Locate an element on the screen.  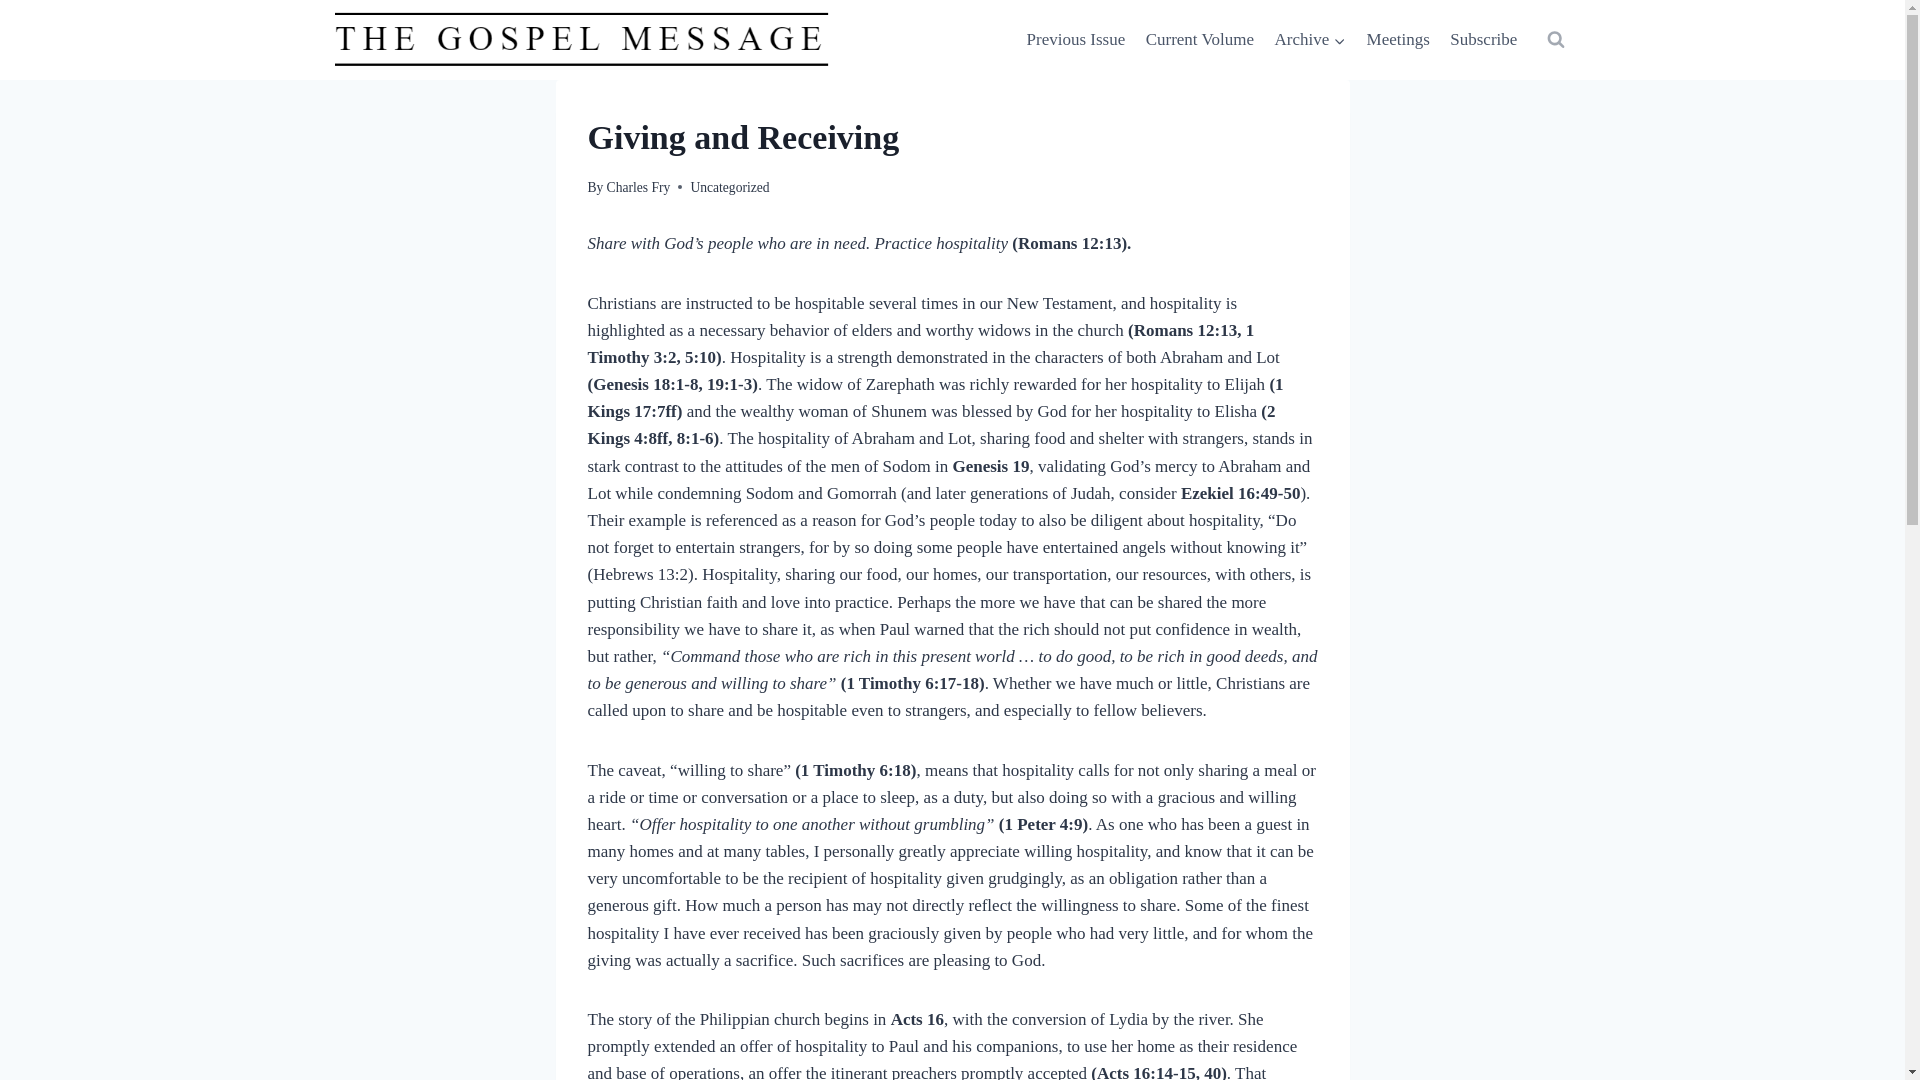
Previous Issue is located at coordinates (1074, 40).